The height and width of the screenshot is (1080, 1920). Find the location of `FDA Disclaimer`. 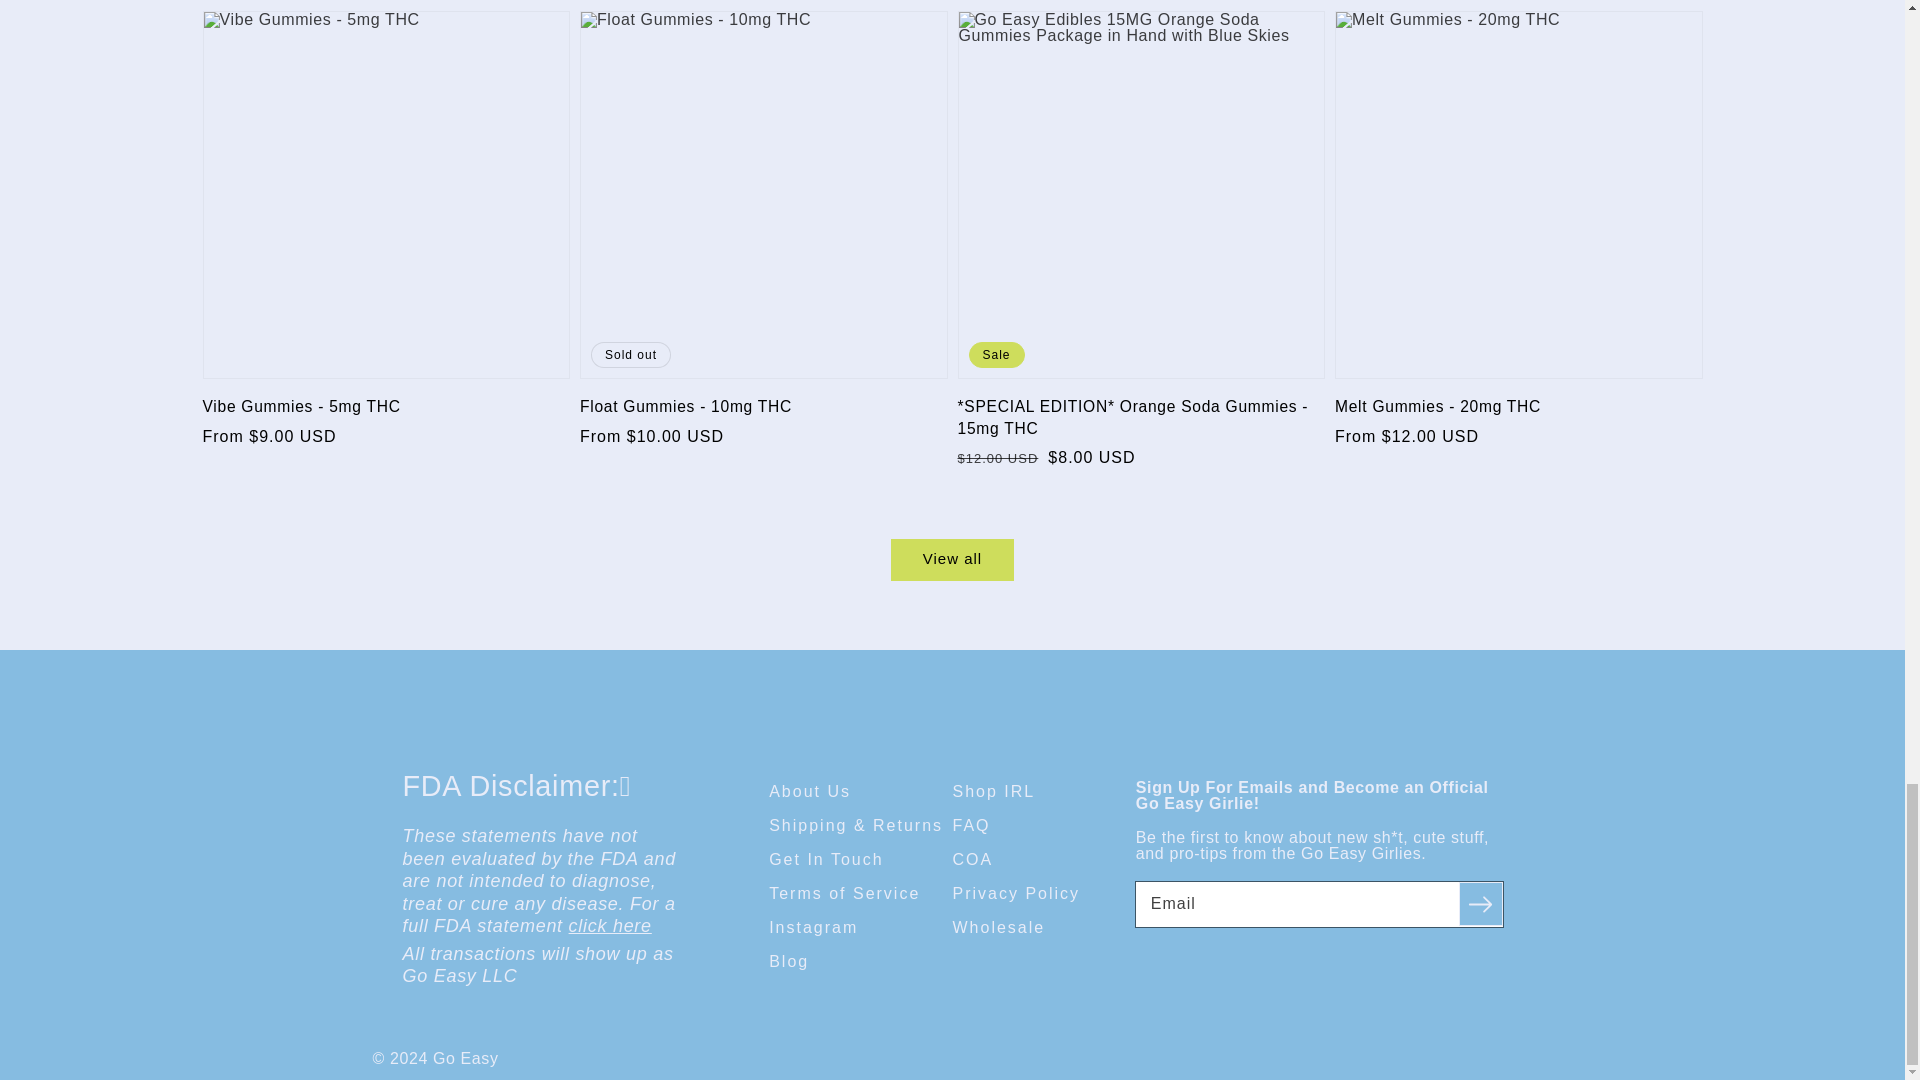

FDA Disclaimer is located at coordinates (610, 926).